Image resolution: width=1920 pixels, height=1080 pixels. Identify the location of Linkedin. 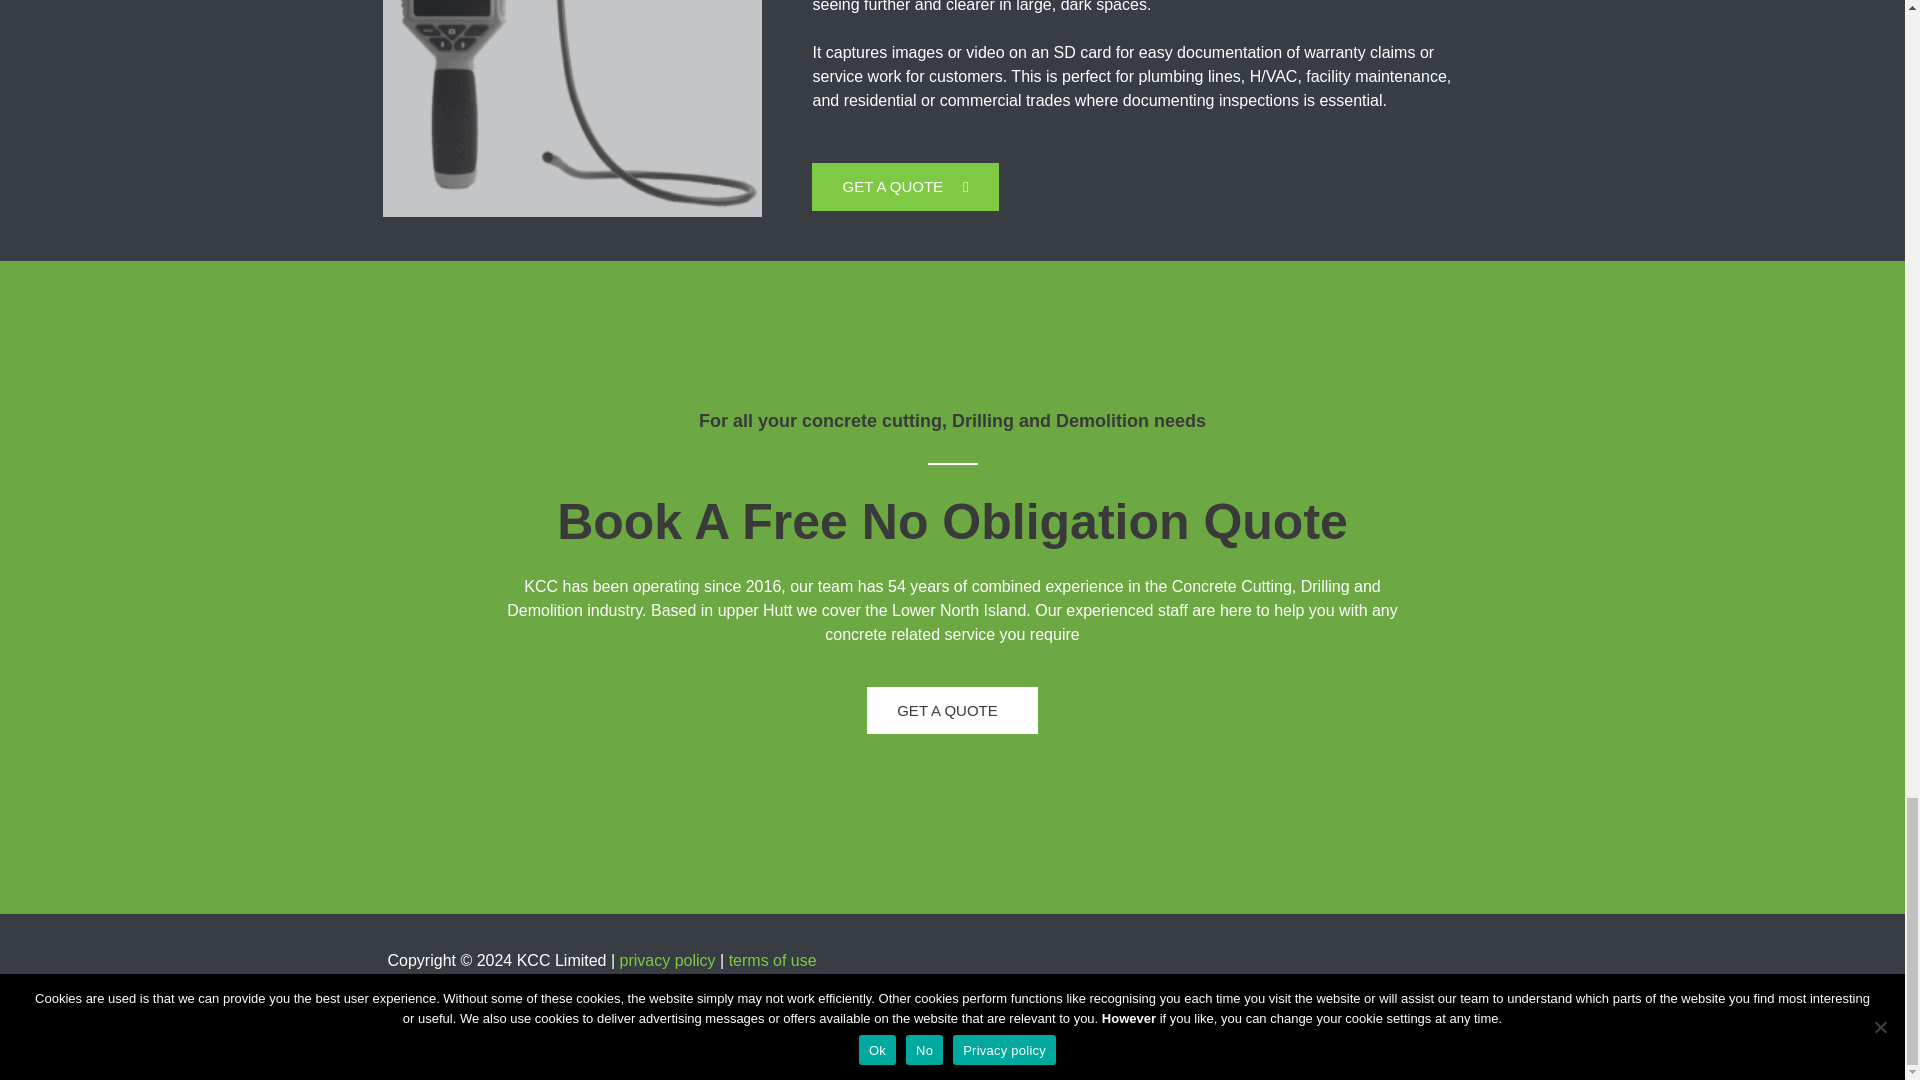
(953, 997).